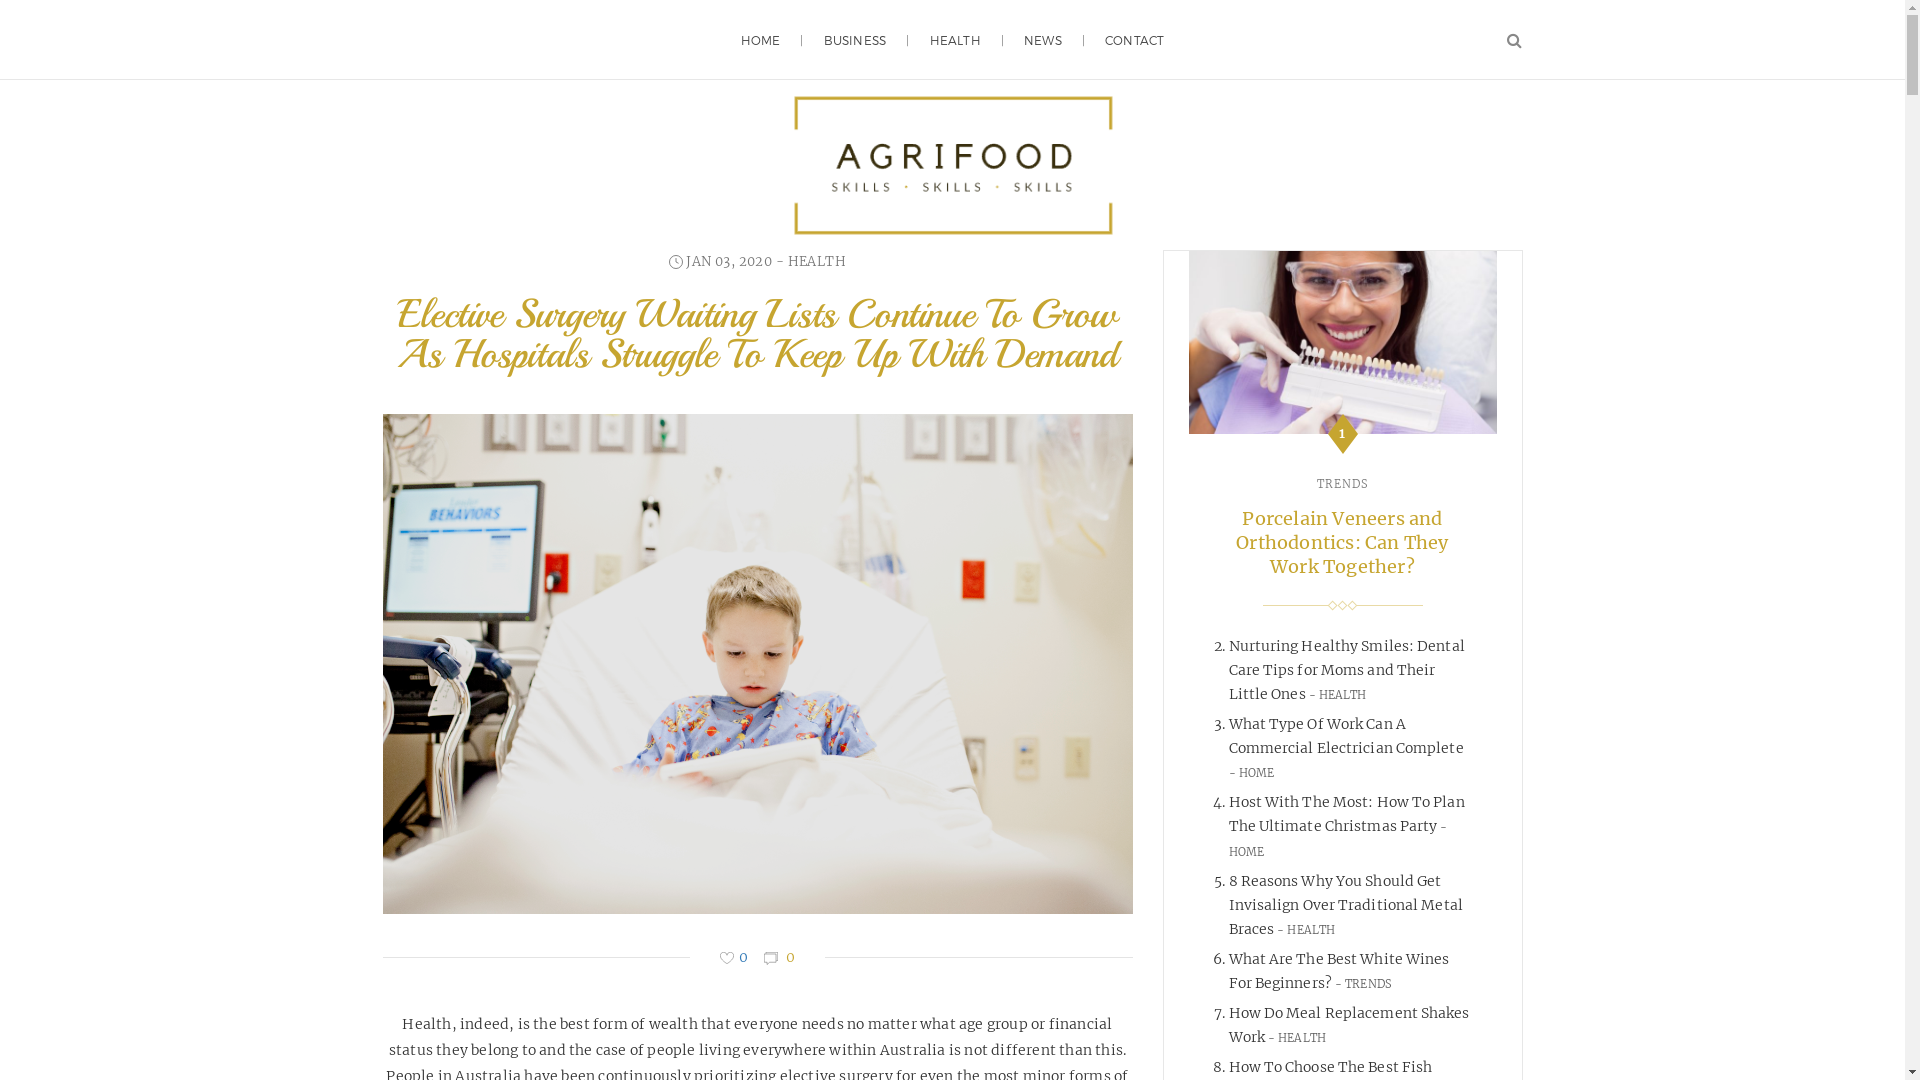 The image size is (1920, 1080). I want to click on Porcelain Veneers and Orthodontics: Can They Work Together?, so click(1342, 542).